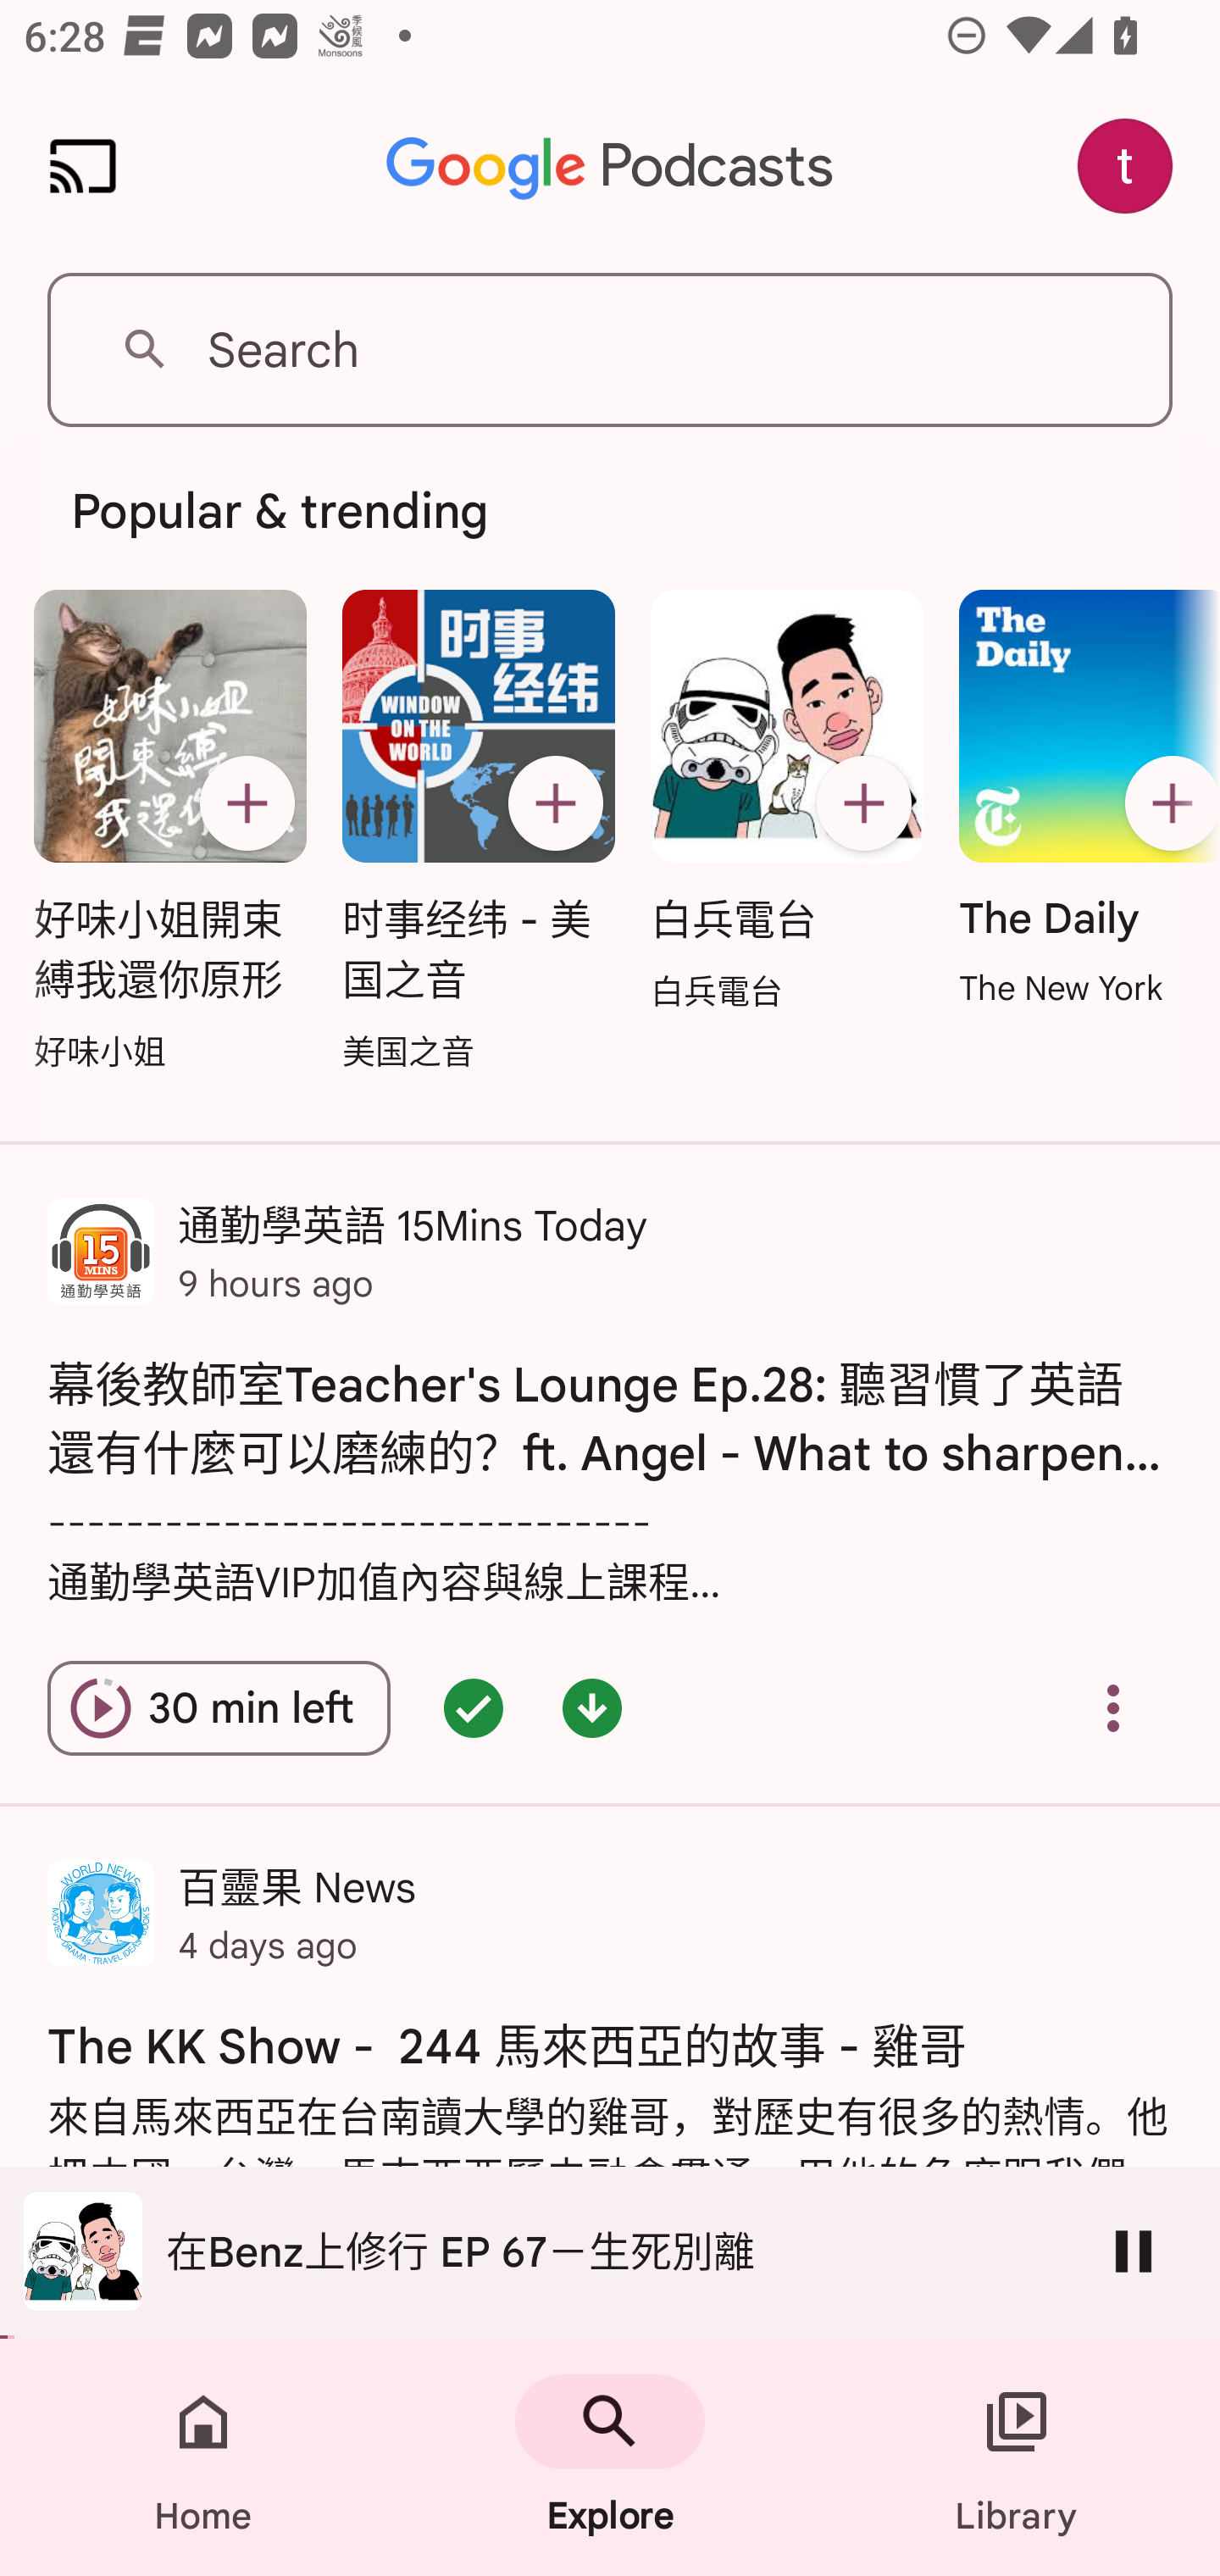 Image resolution: width=1220 pixels, height=2576 pixels. What do you see at coordinates (610, 2252) in the screenshot?
I see `白兵電台 在Benz上修行 EP 67－生死別離 Pause 56.0` at bounding box center [610, 2252].